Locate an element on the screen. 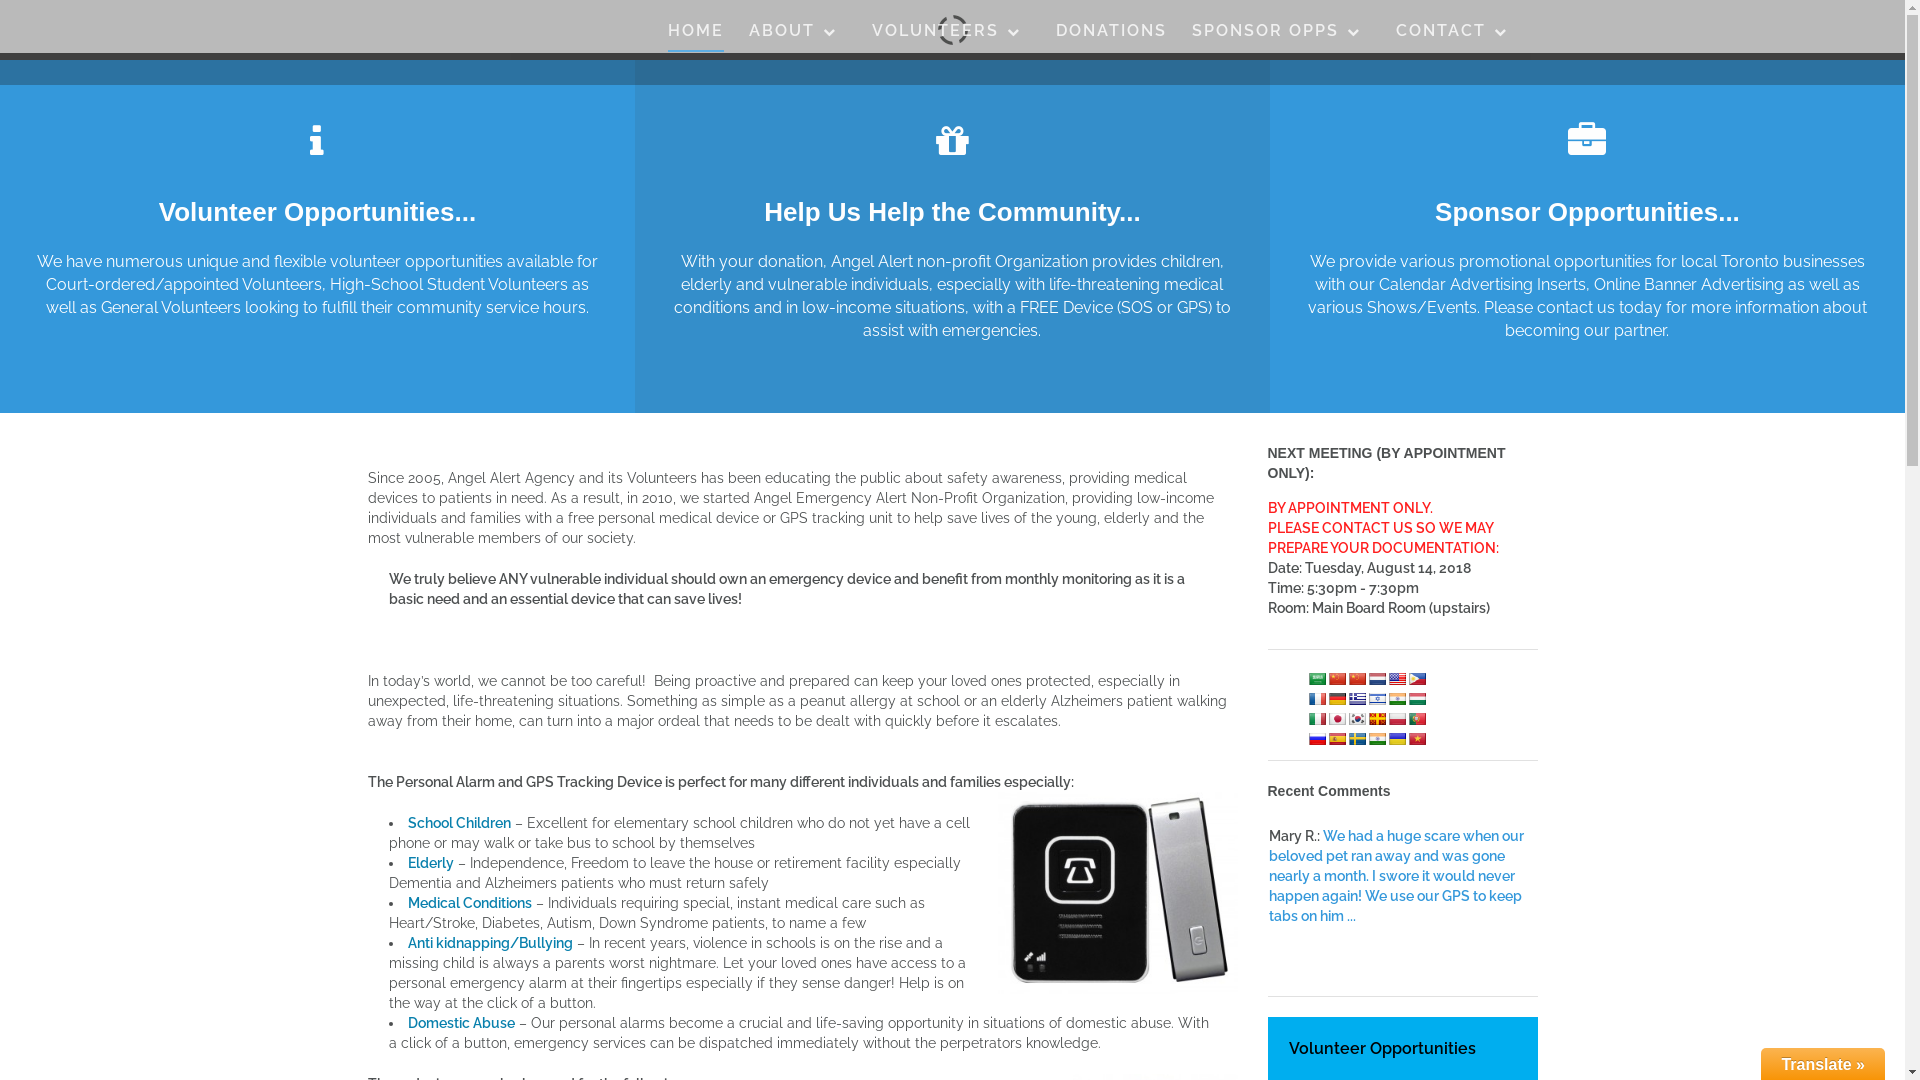 The width and height of the screenshot is (1920, 1080). Chinese is located at coordinates (1337, 678).